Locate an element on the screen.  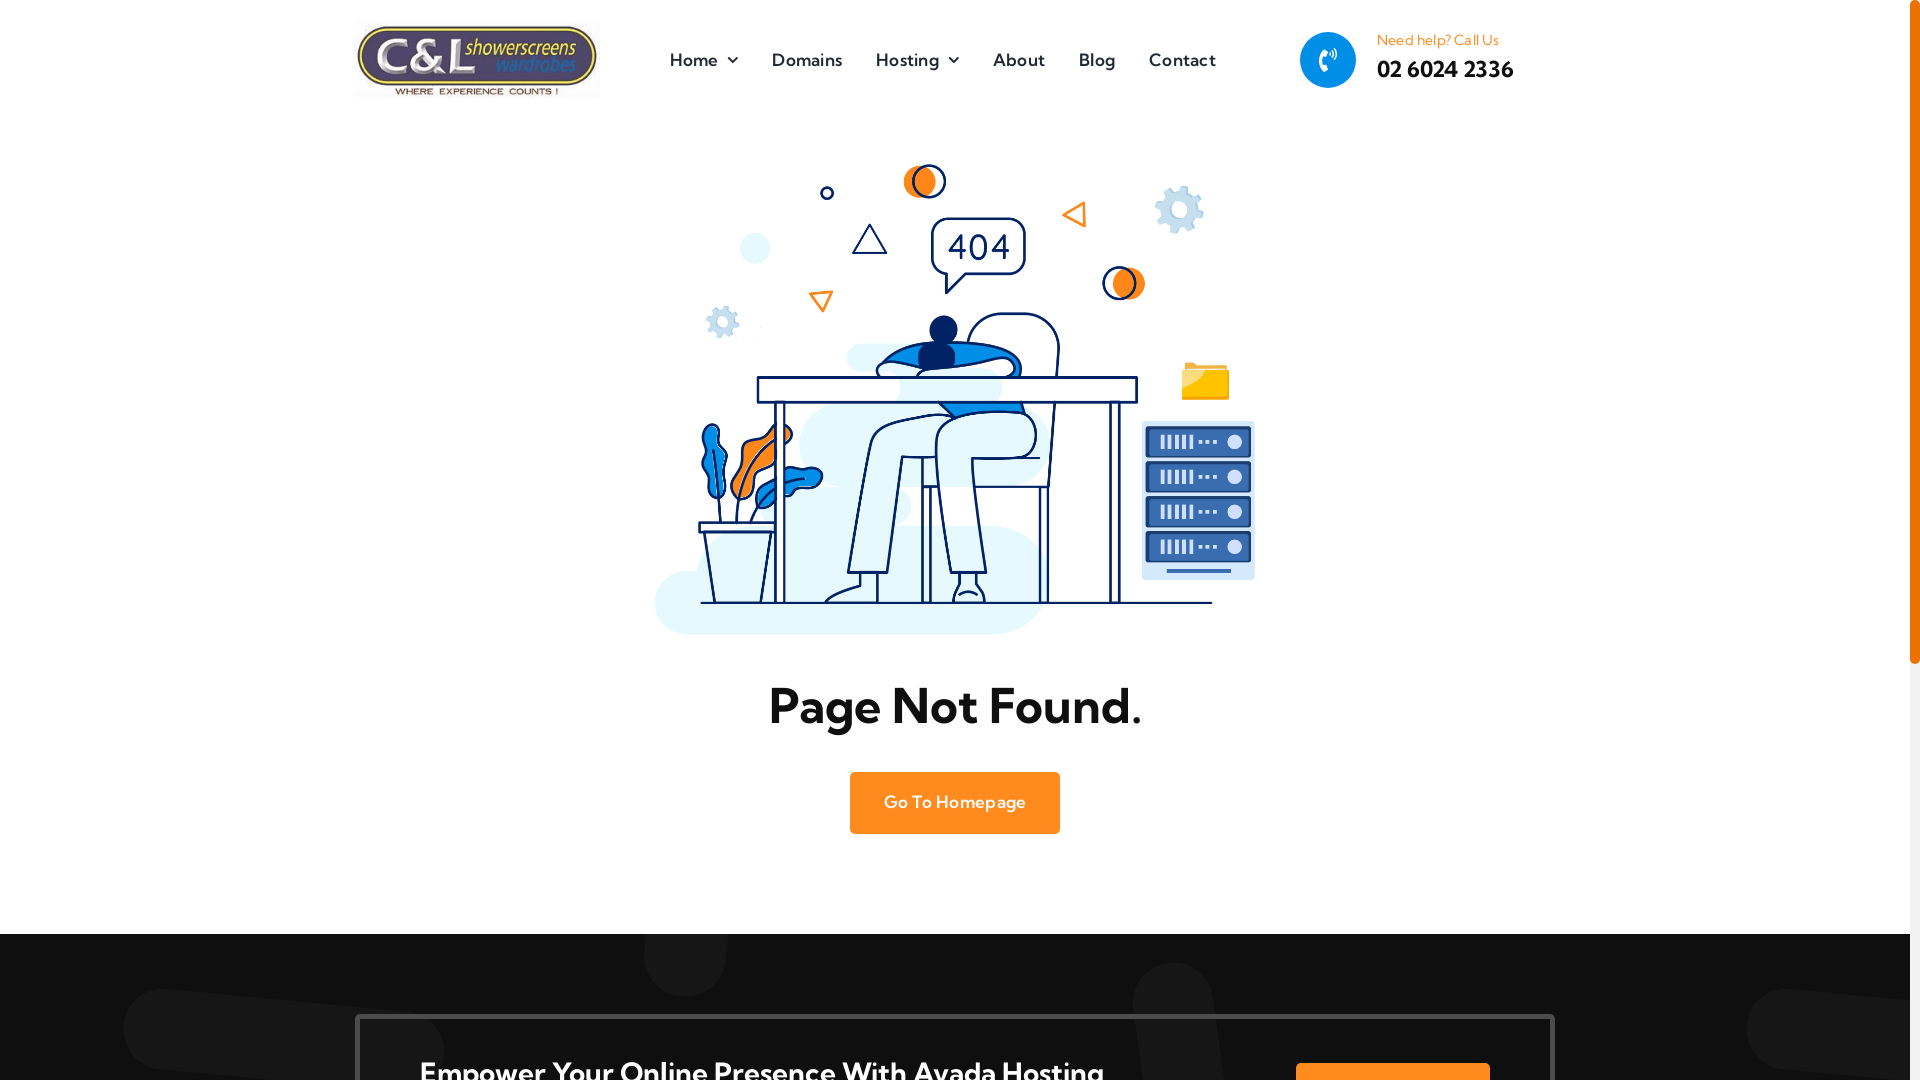
Home is located at coordinates (704, 60).